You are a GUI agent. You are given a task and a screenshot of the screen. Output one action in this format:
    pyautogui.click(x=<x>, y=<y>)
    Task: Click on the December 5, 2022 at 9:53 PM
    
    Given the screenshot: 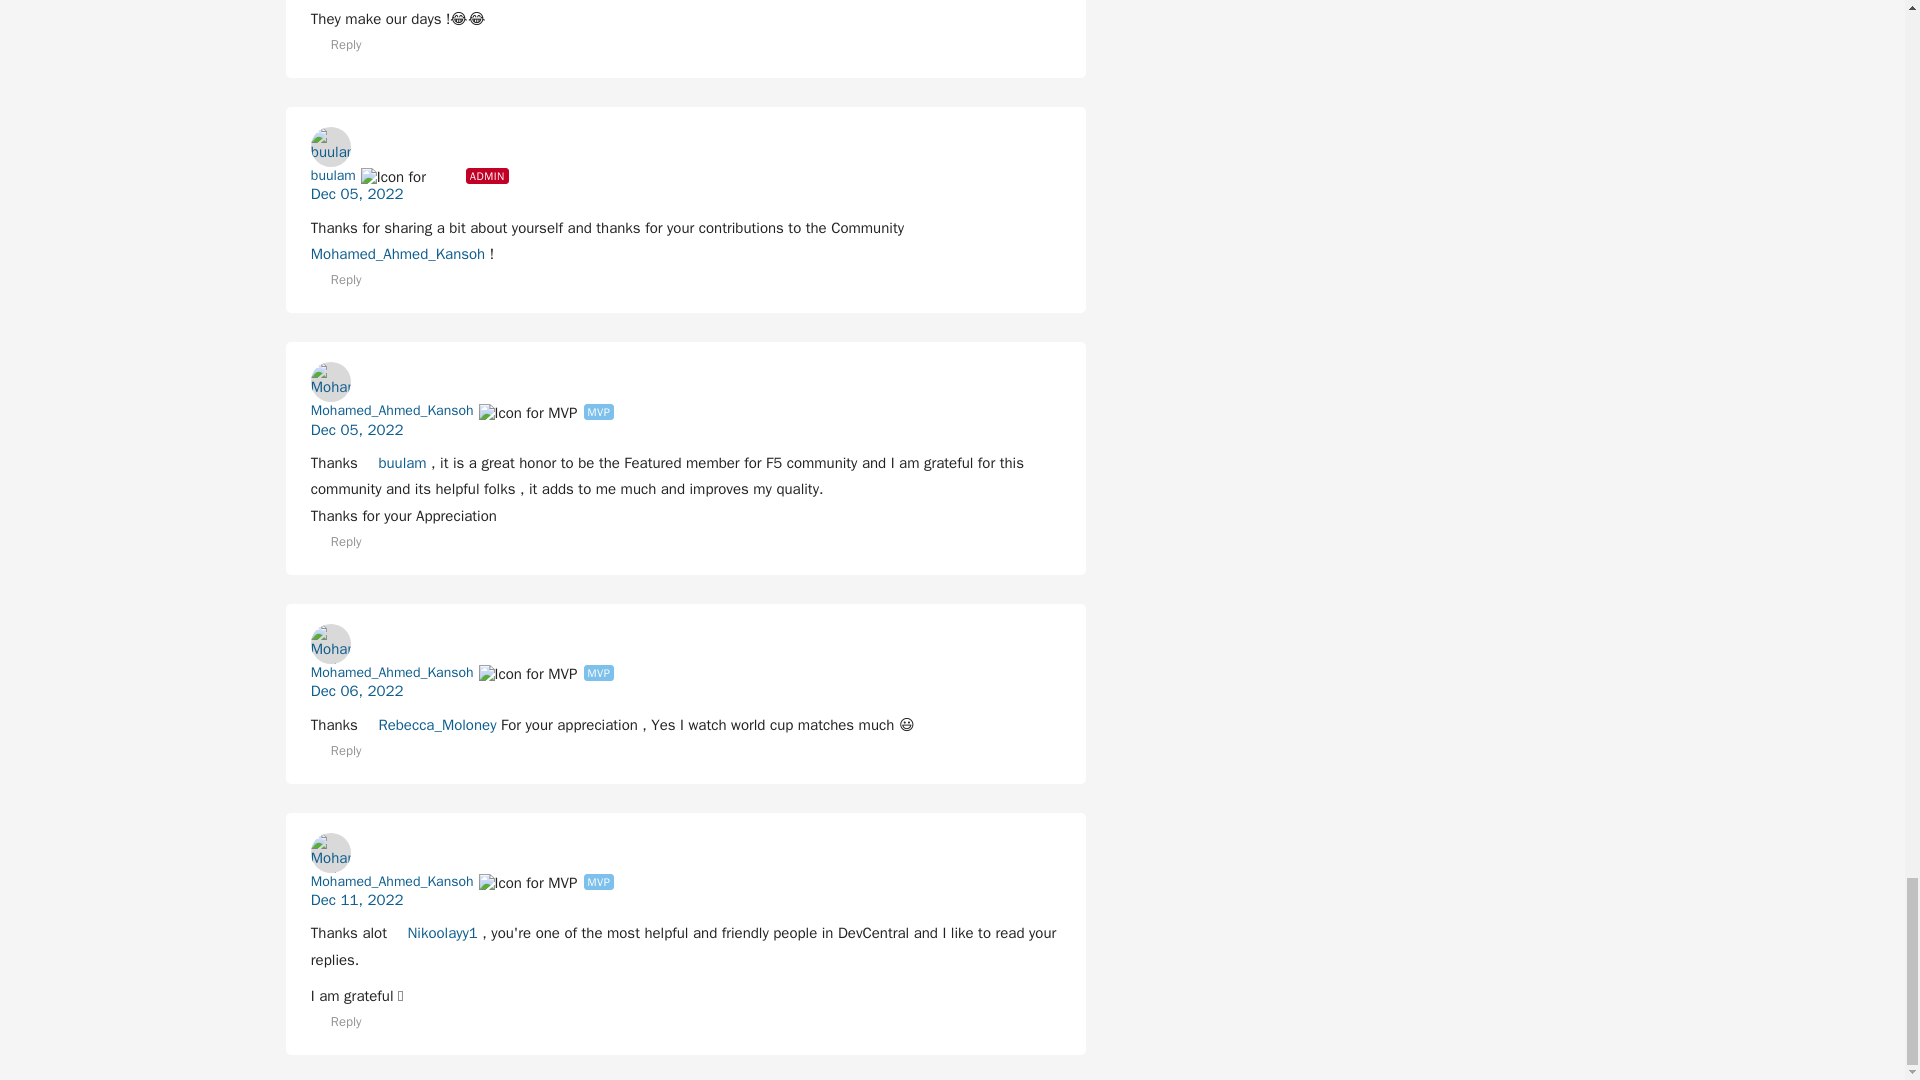 What is the action you would take?
    pyautogui.click(x=357, y=430)
    